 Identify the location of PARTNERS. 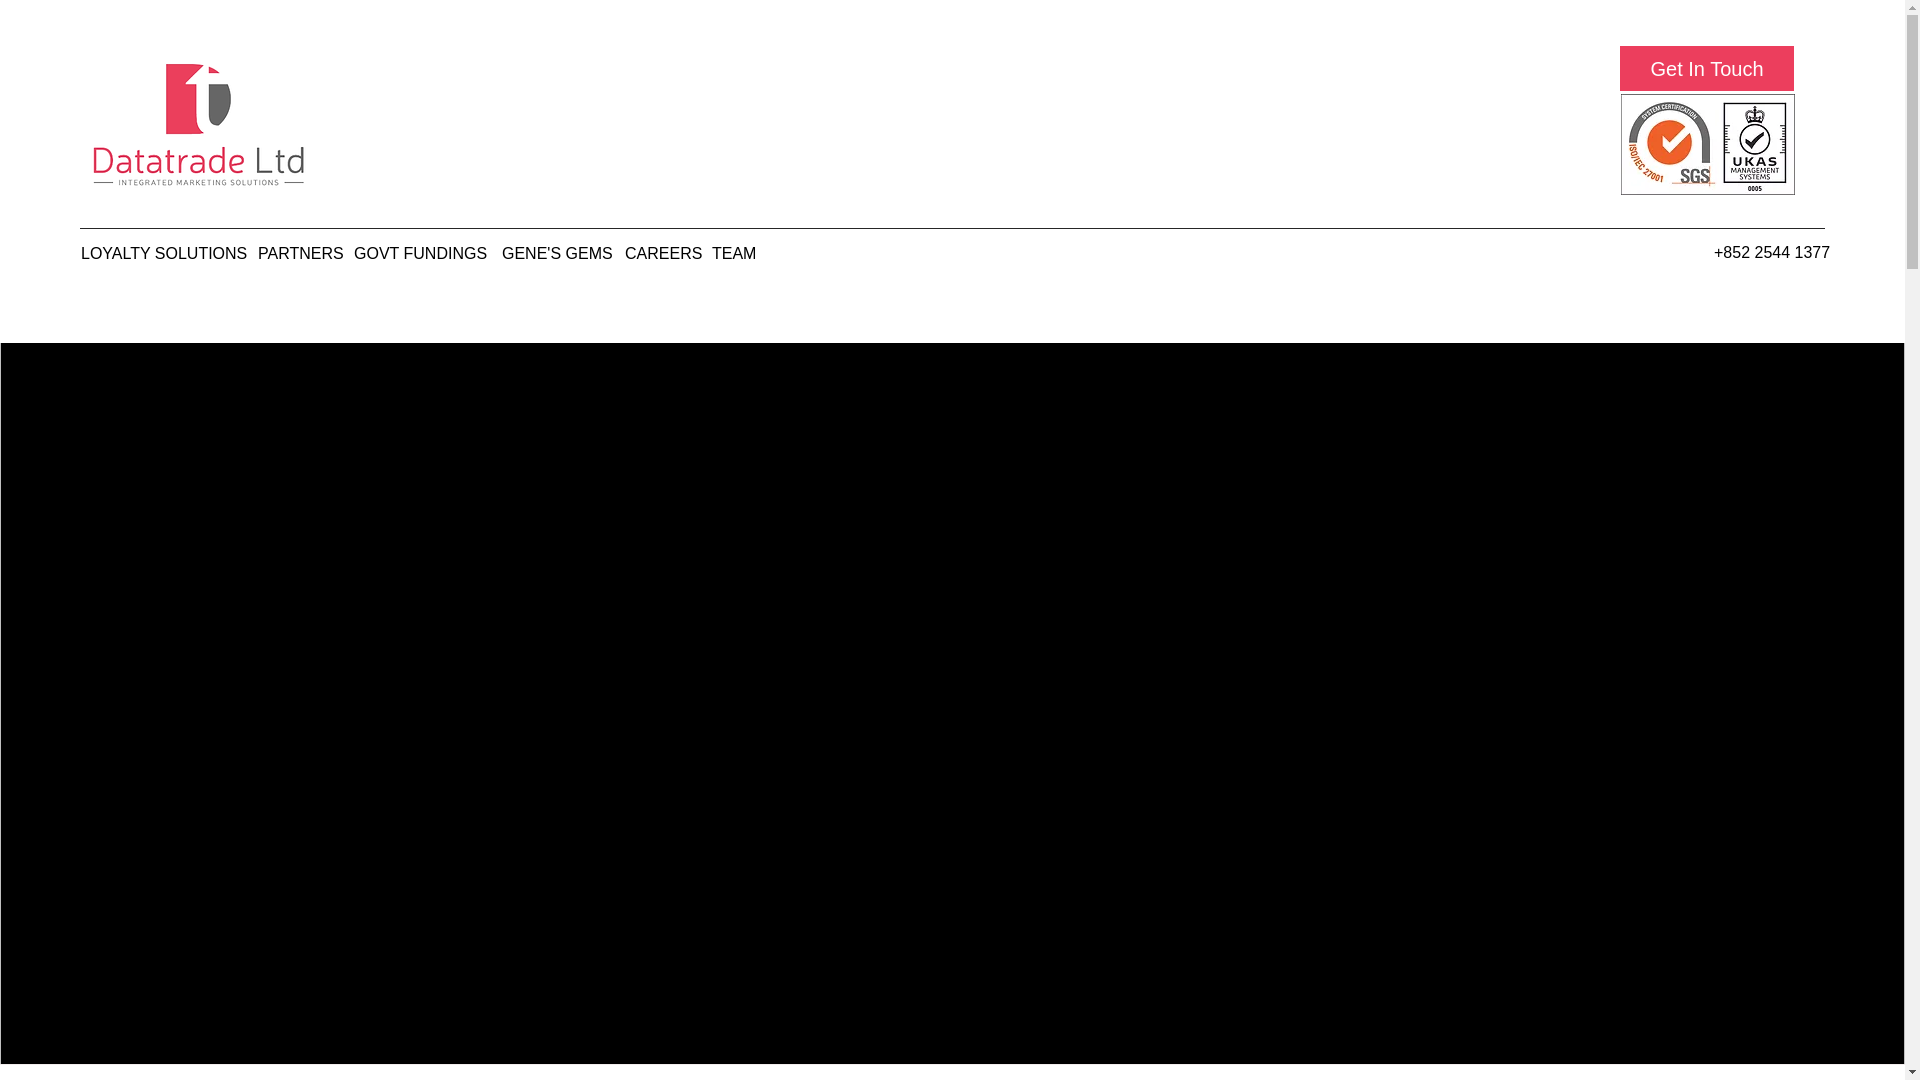
(295, 253).